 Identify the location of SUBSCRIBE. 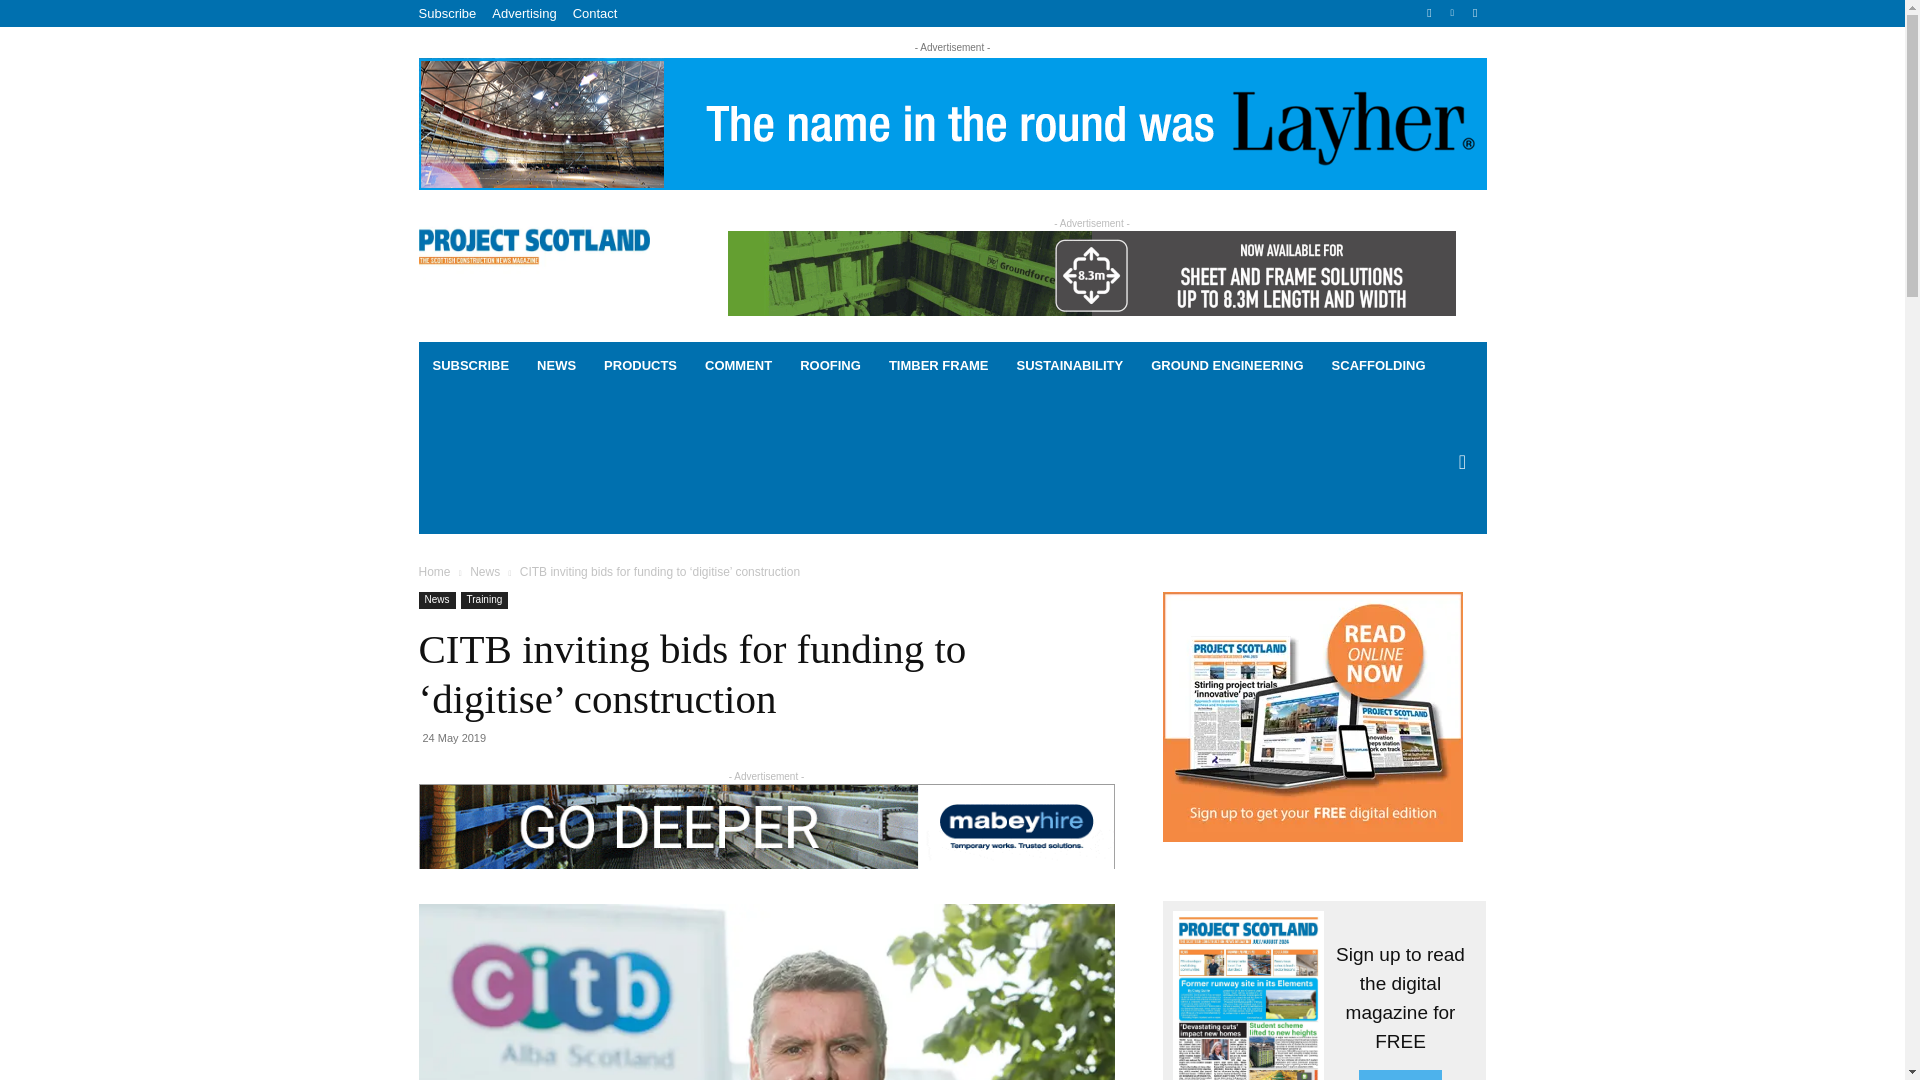
(470, 366).